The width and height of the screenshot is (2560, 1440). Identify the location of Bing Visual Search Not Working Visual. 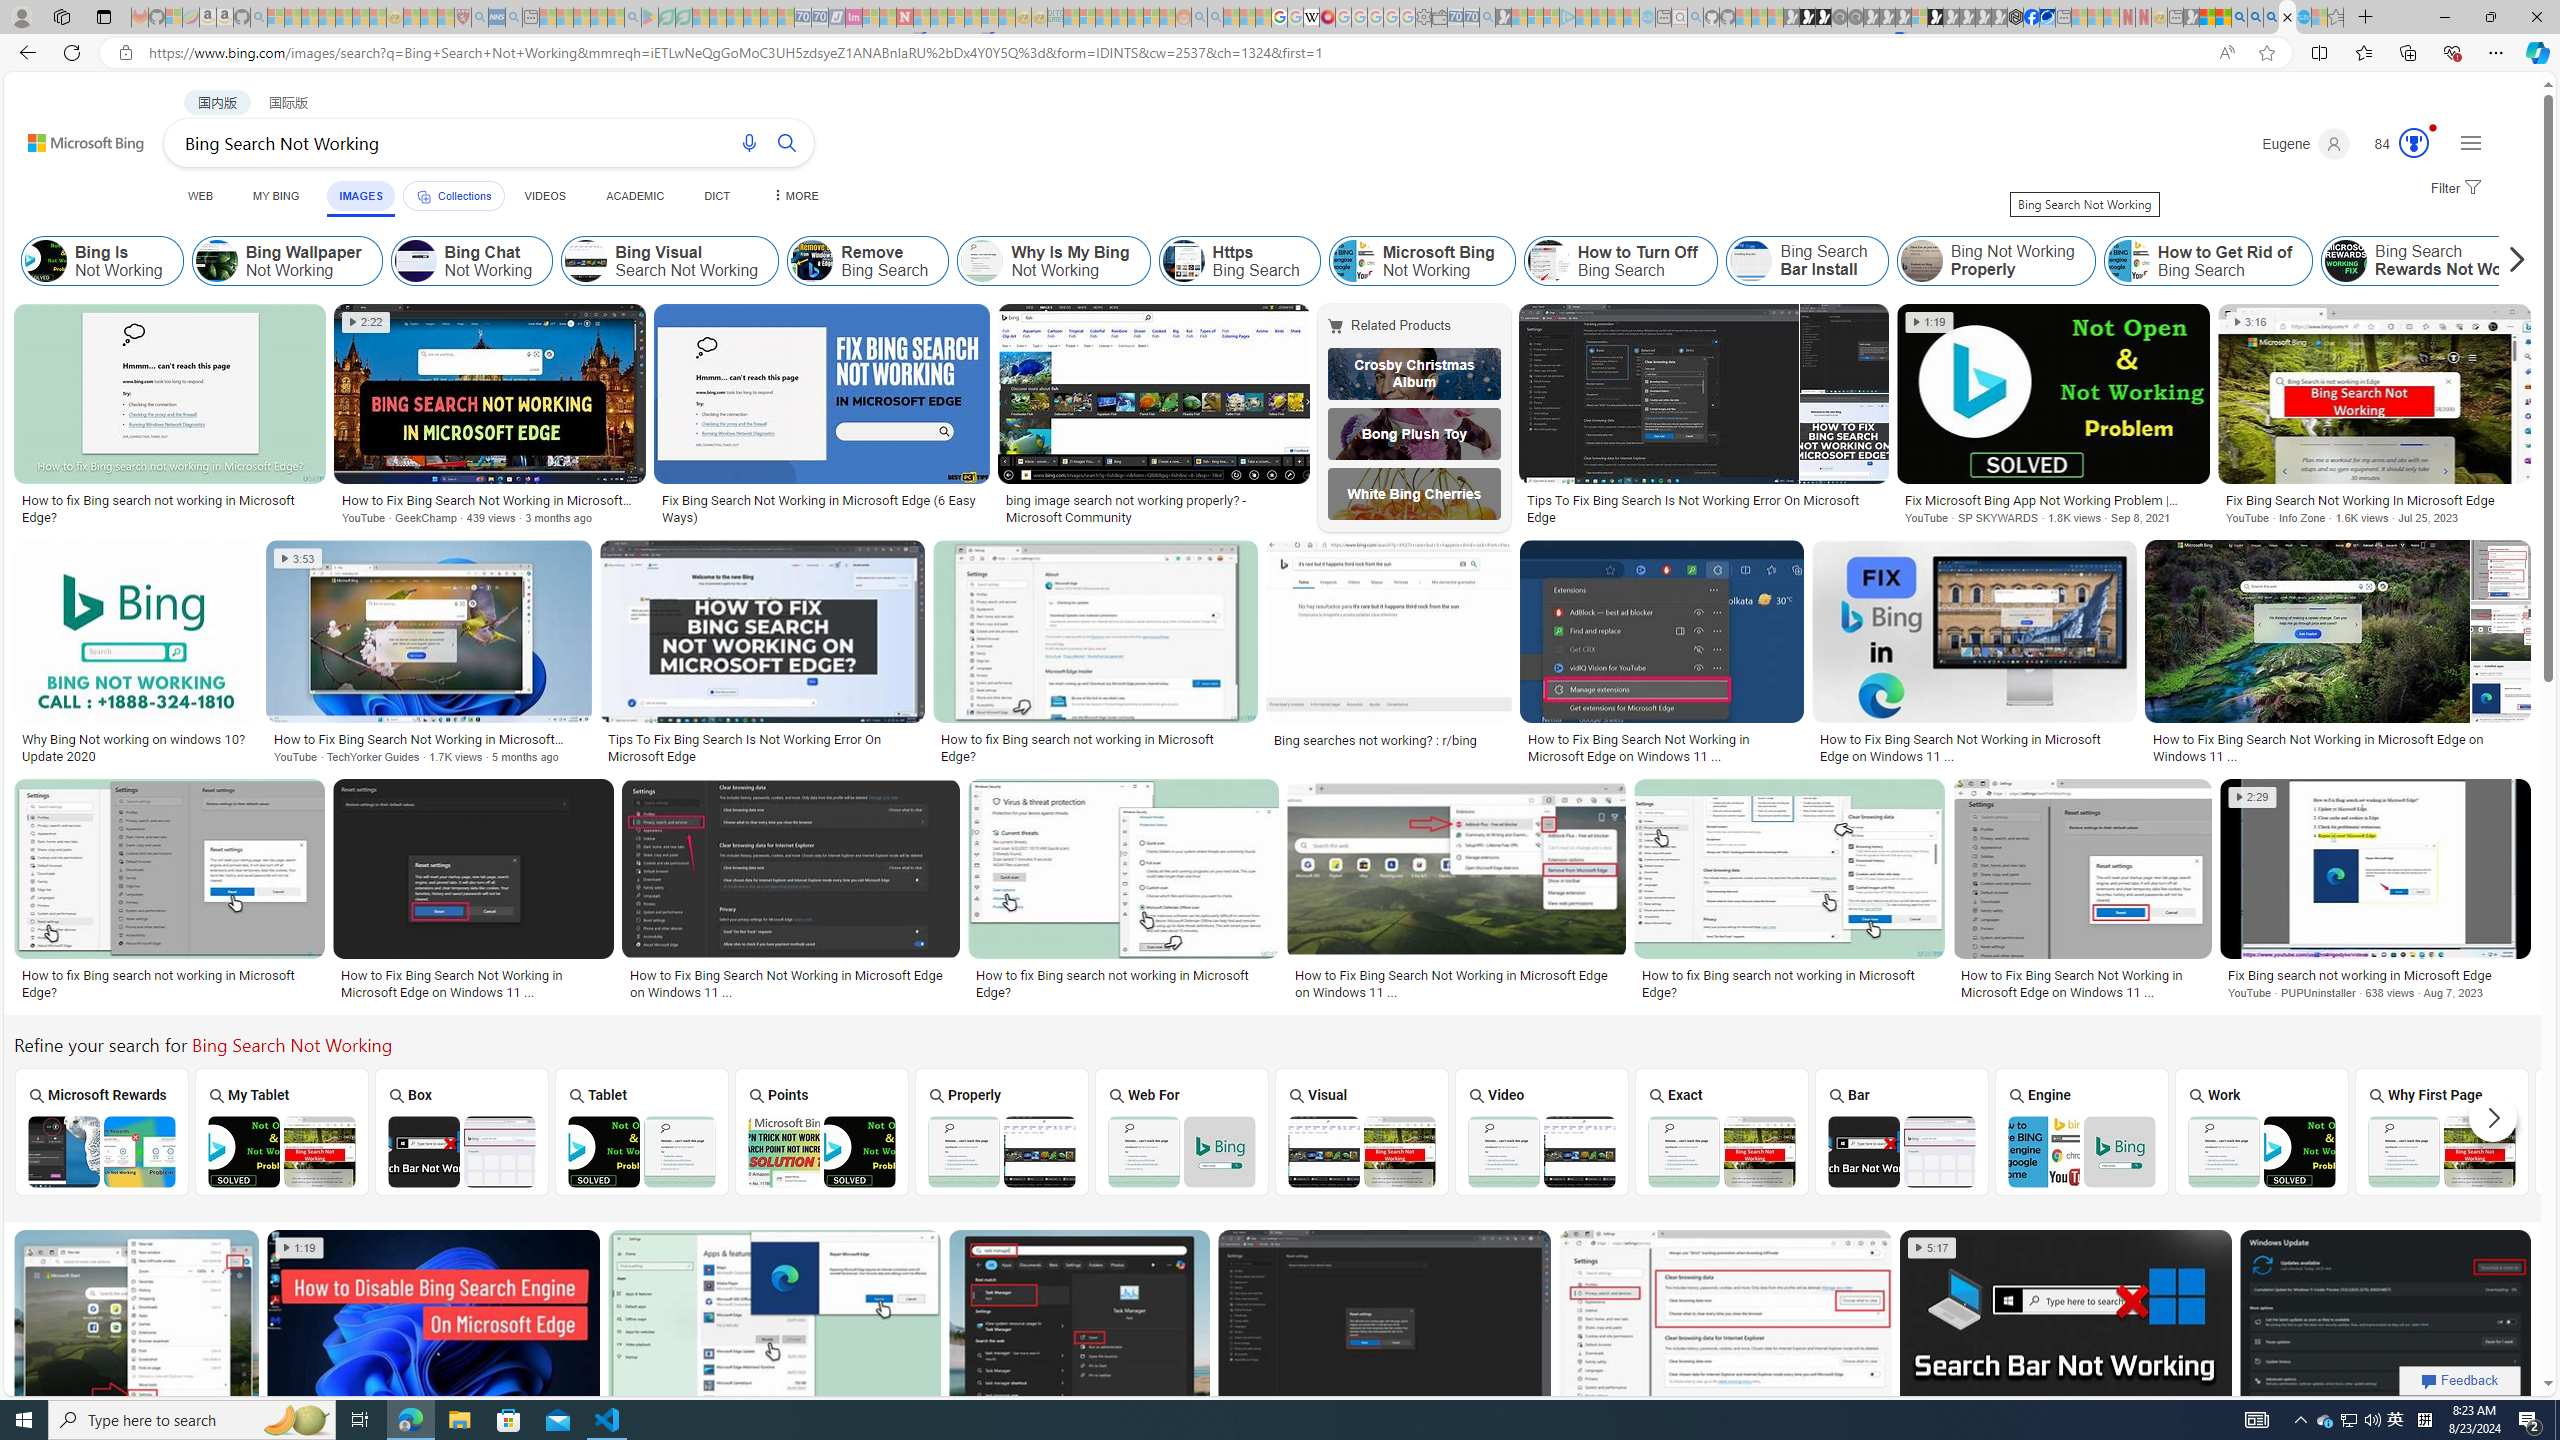
(1361, 1132).